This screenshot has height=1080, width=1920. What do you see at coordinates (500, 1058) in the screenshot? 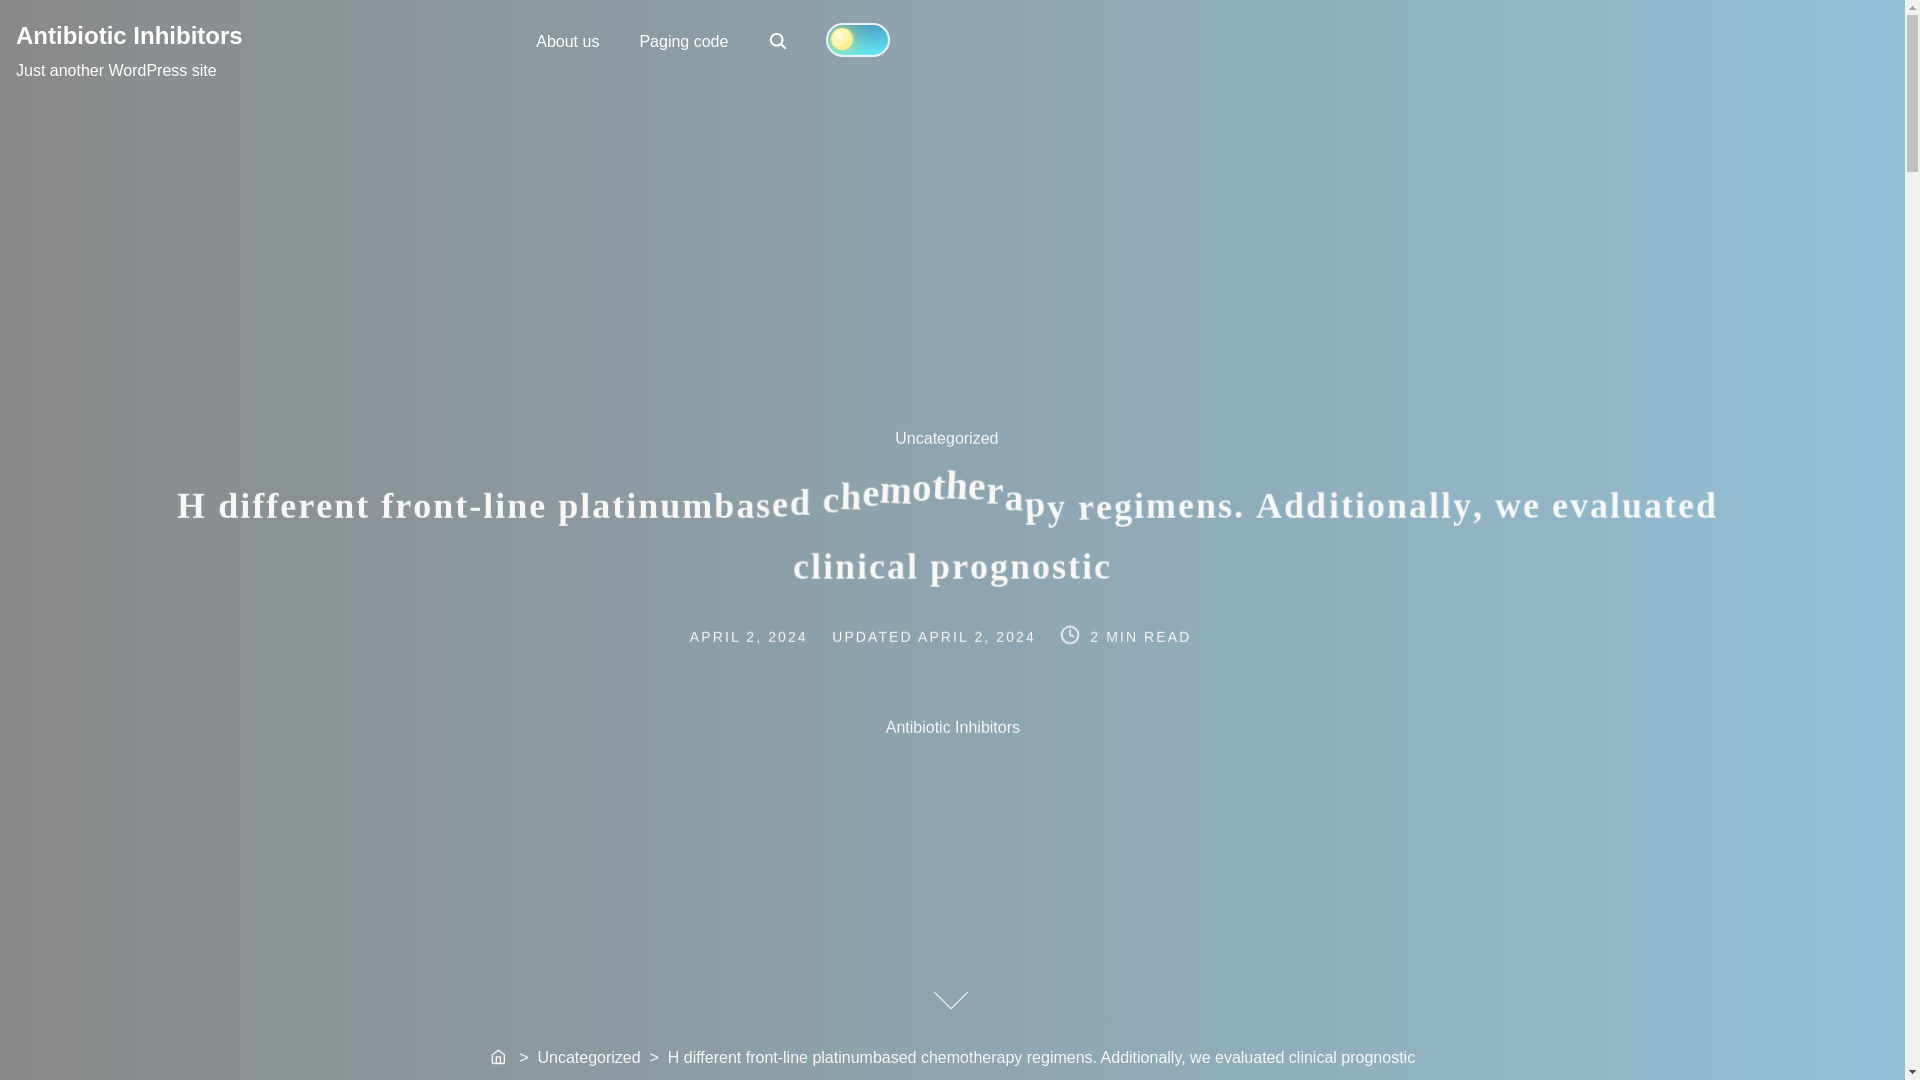
I see `Home` at bounding box center [500, 1058].